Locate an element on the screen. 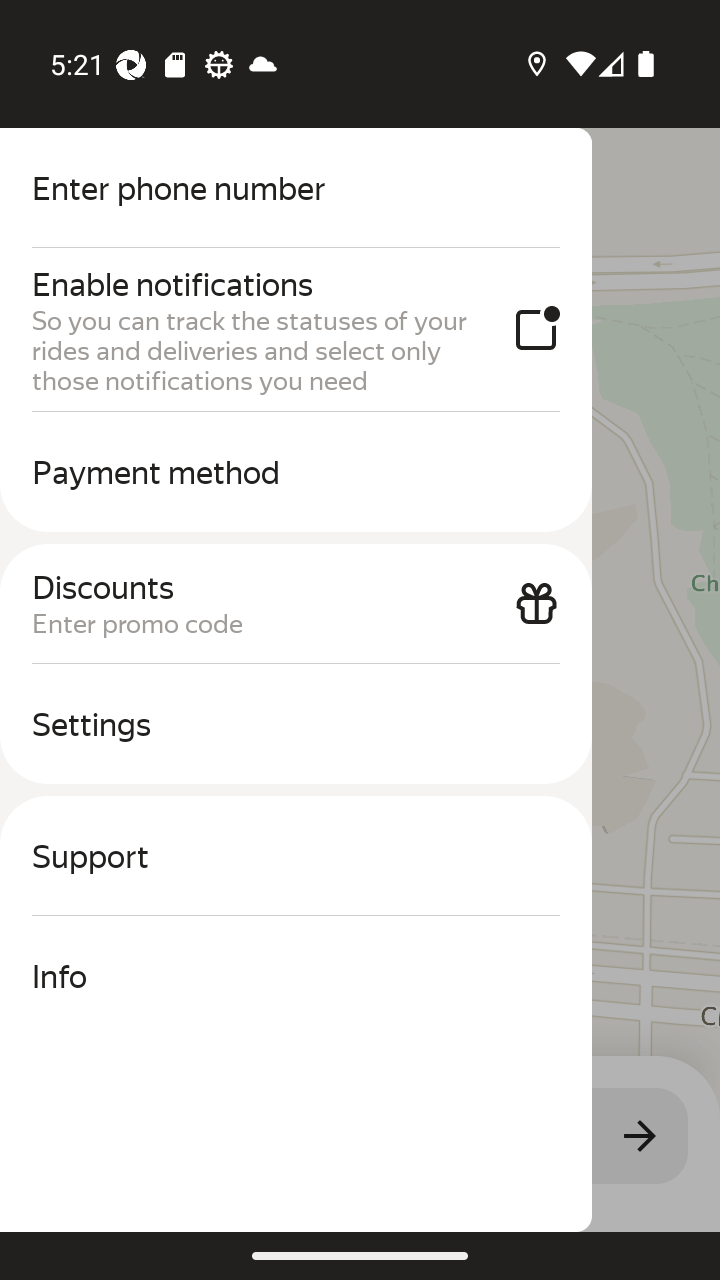  Enter phone number is located at coordinates (296, 188).